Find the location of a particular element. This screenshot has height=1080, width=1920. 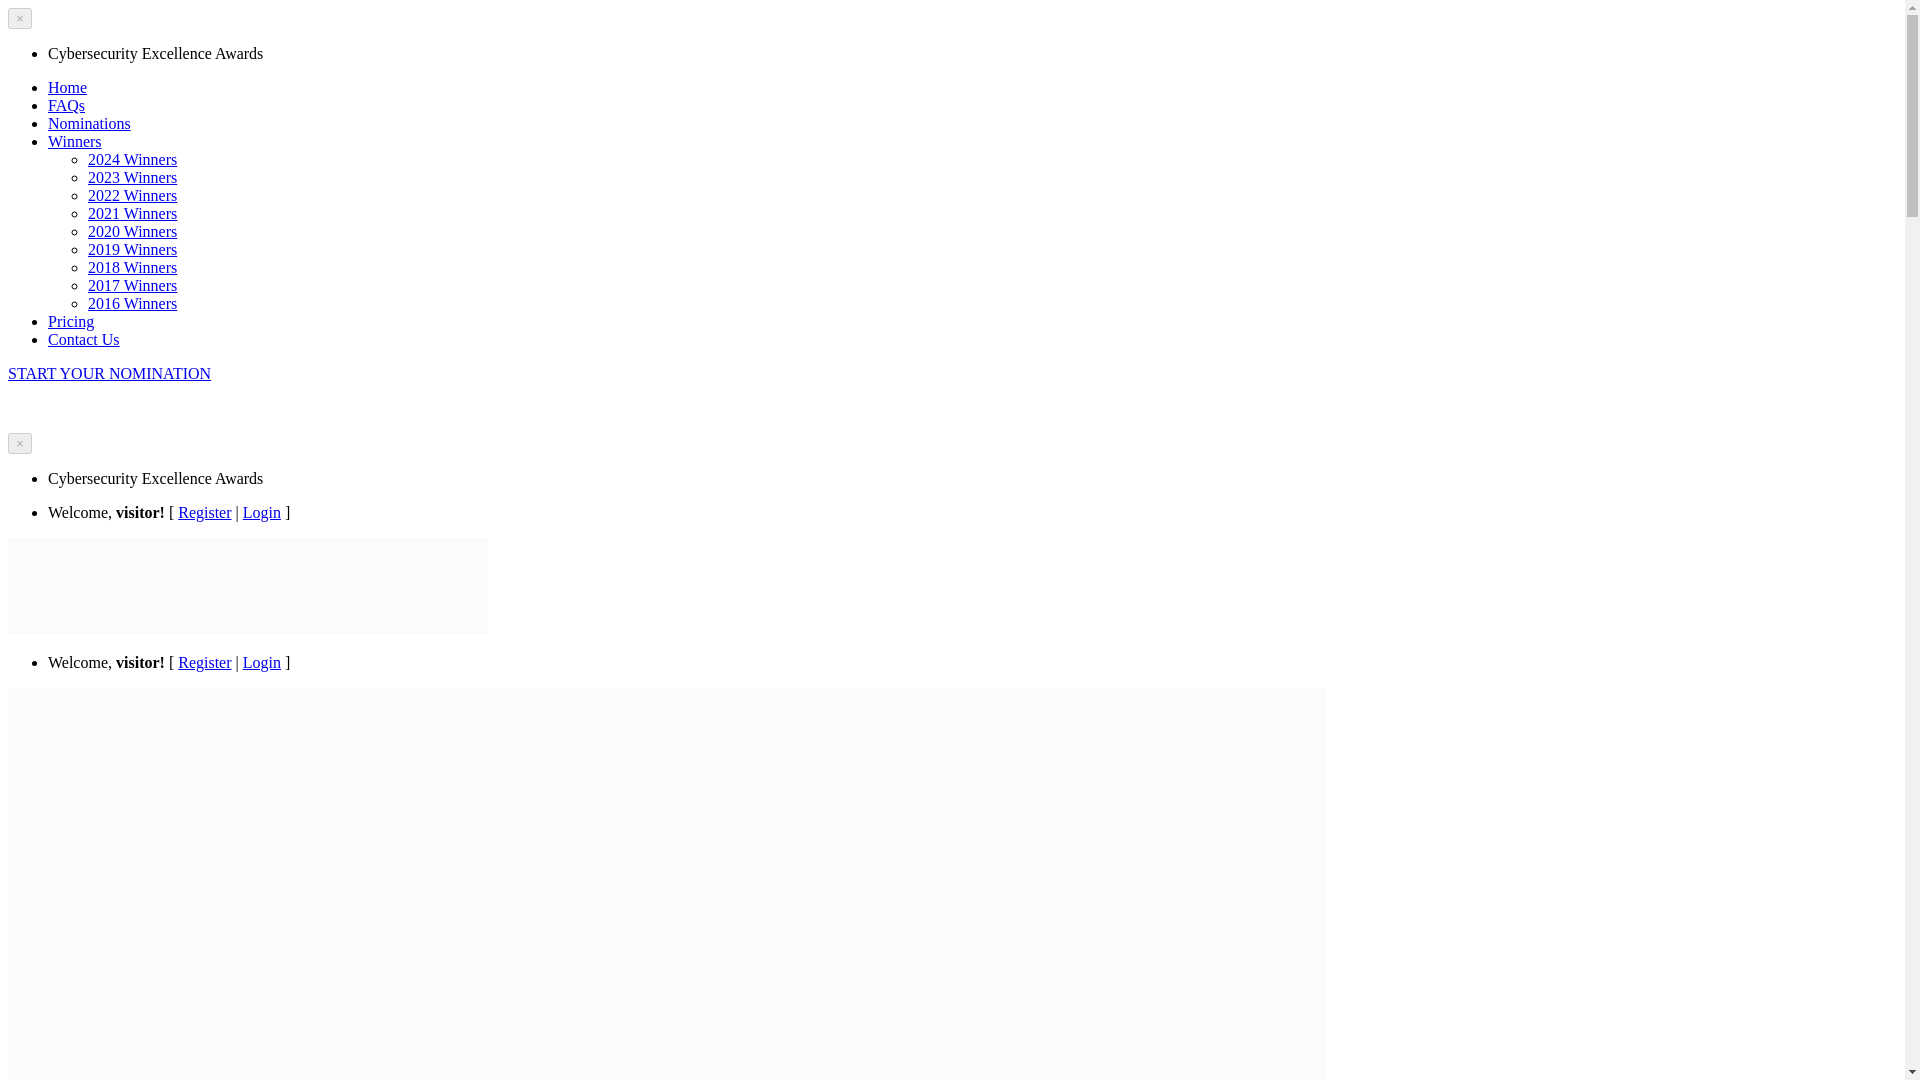

2022 Winners is located at coordinates (132, 195).